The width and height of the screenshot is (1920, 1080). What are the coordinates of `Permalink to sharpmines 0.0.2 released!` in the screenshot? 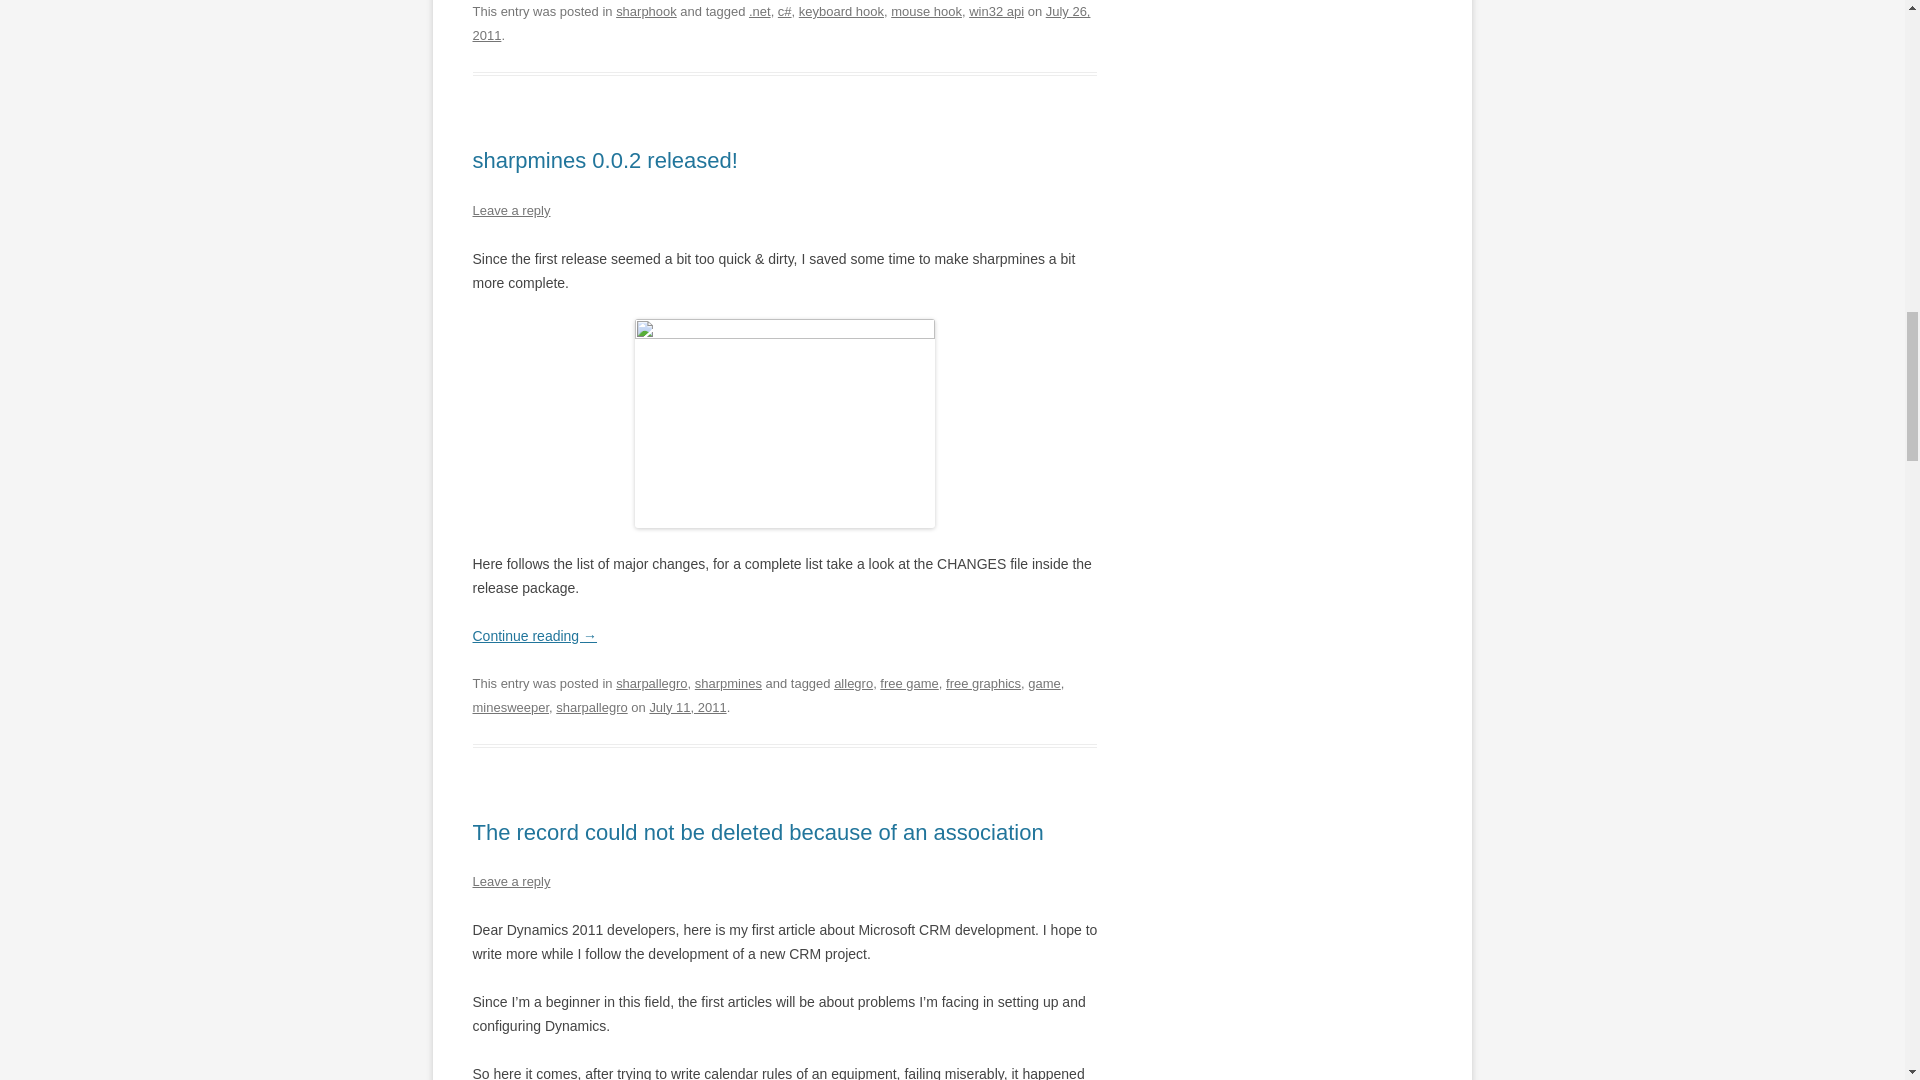 It's located at (604, 160).